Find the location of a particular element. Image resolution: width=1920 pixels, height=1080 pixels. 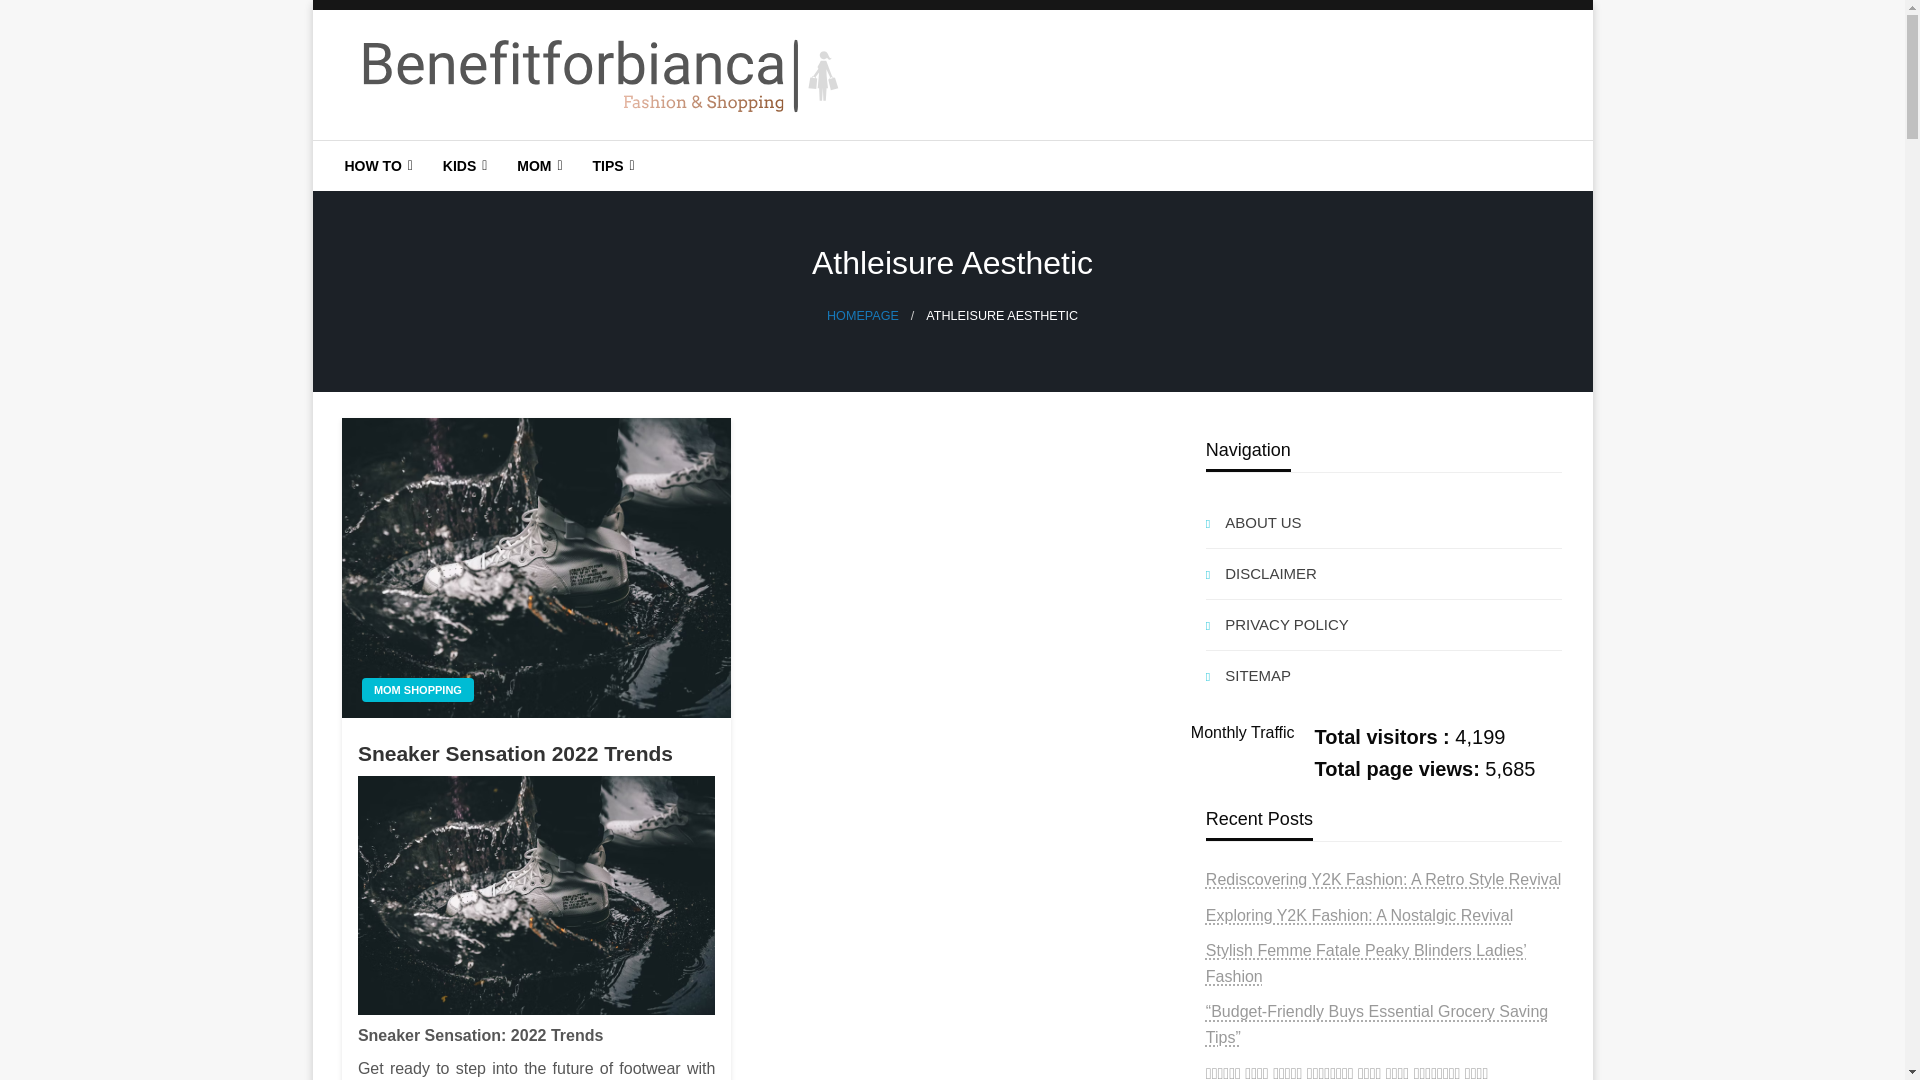

BenefitforBianca is located at coordinates (494, 156).